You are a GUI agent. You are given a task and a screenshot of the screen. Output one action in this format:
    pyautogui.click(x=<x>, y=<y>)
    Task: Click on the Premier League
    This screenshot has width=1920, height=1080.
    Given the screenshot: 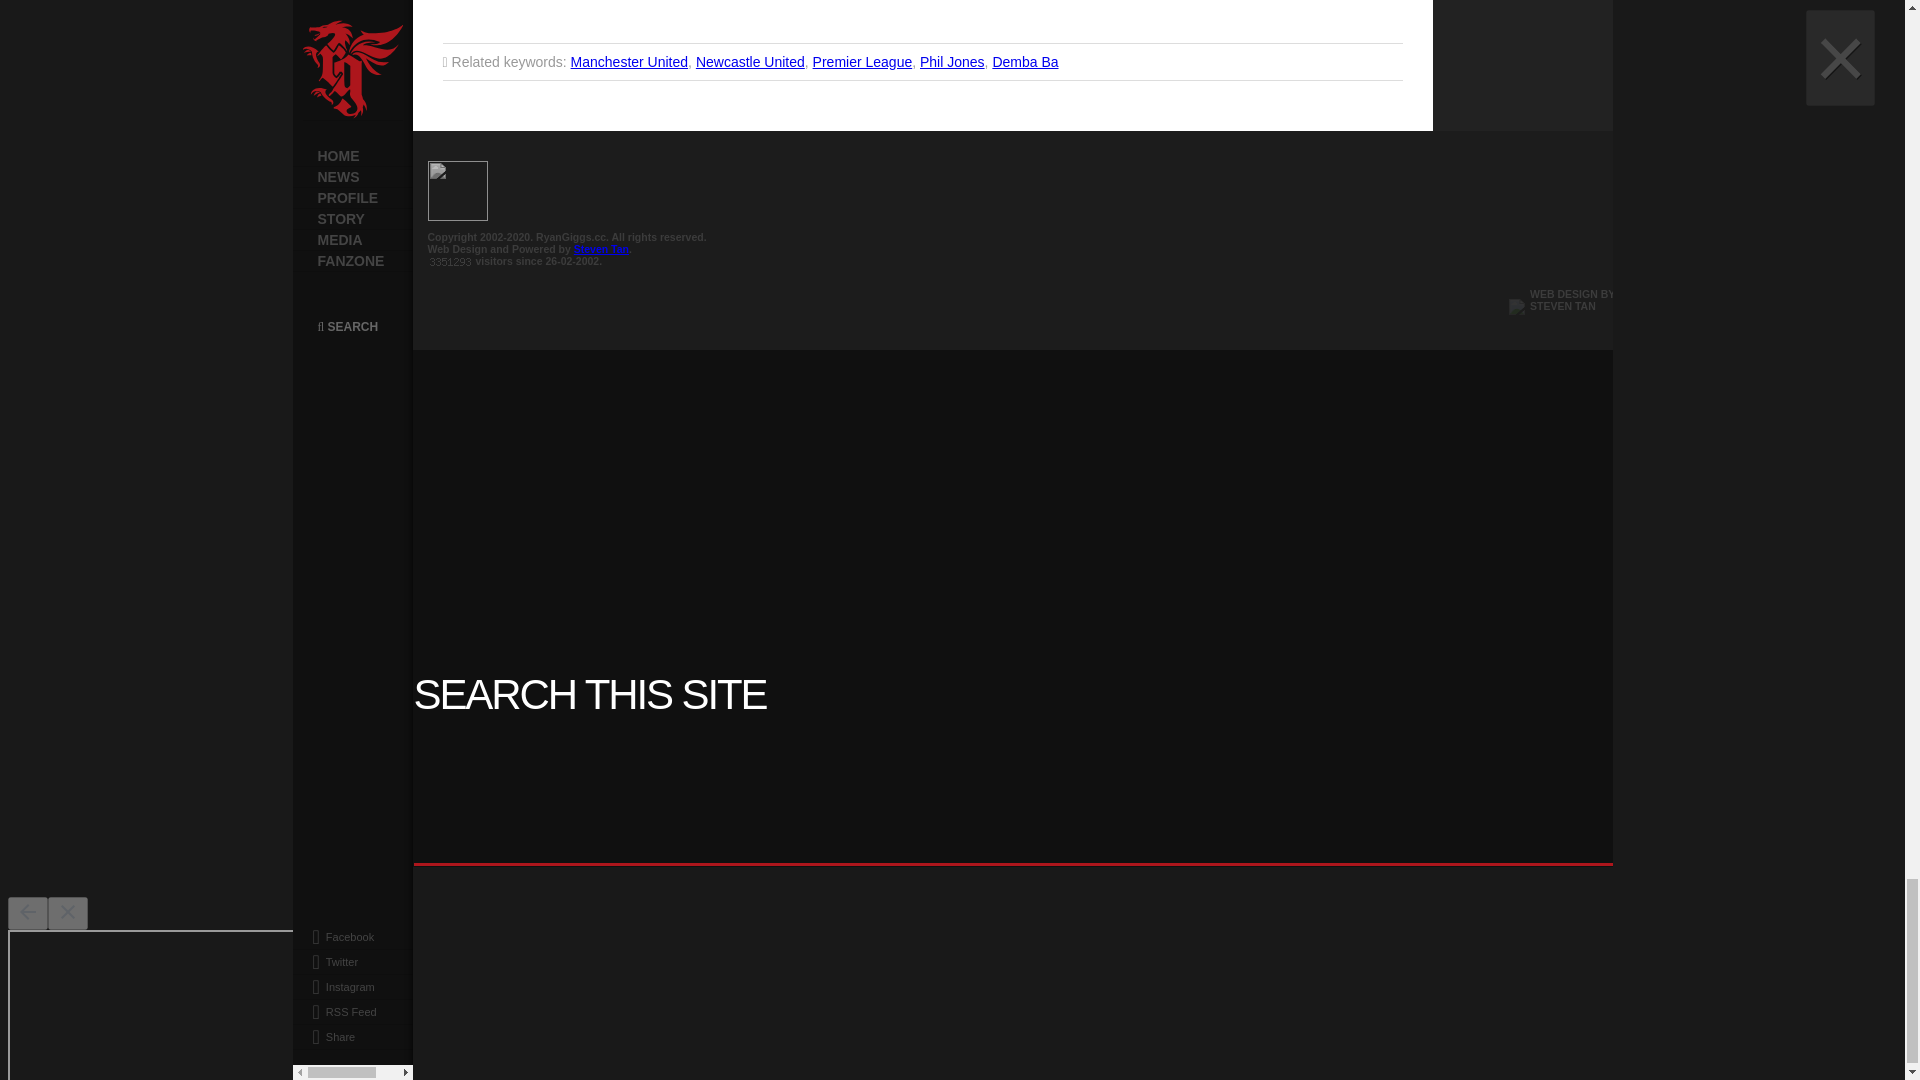 What is the action you would take?
    pyautogui.click(x=862, y=62)
    